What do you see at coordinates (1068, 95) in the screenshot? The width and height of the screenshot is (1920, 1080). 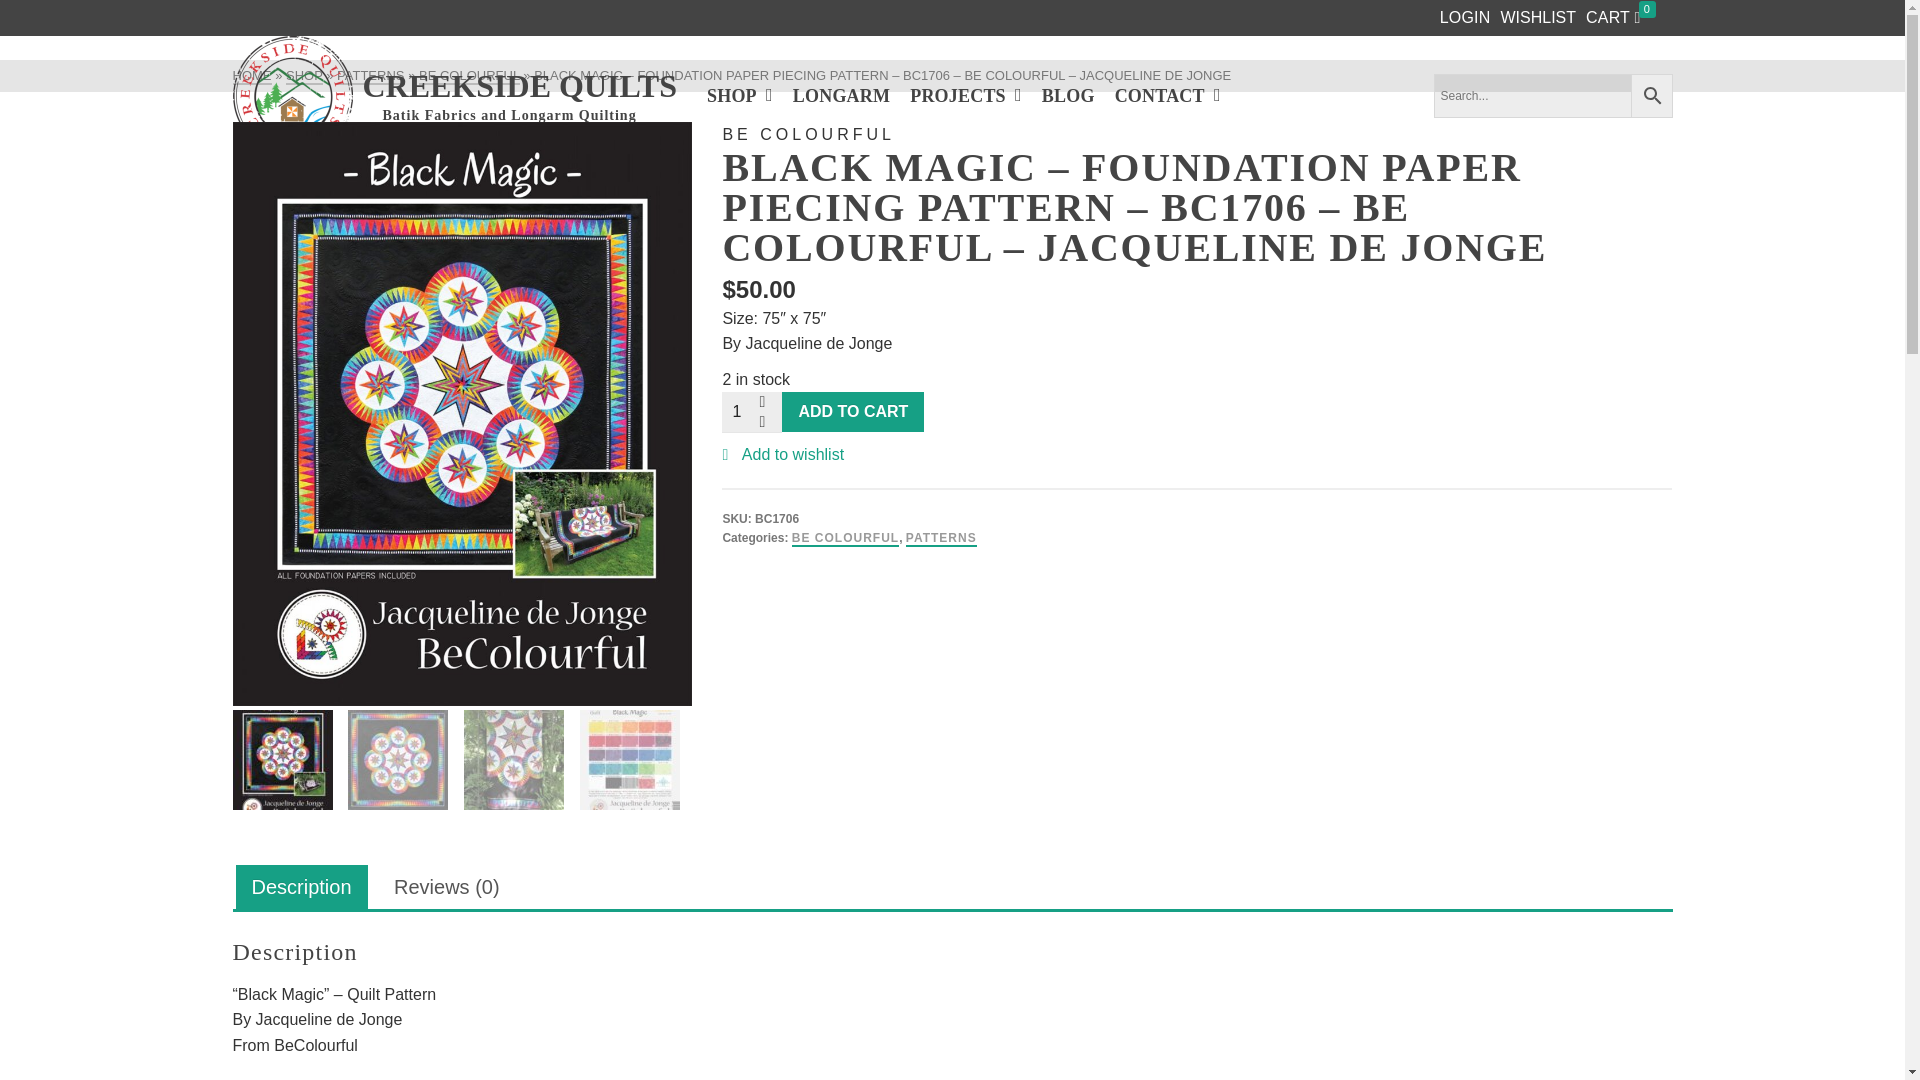 I see `BLOG` at bounding box center [1068, 95].